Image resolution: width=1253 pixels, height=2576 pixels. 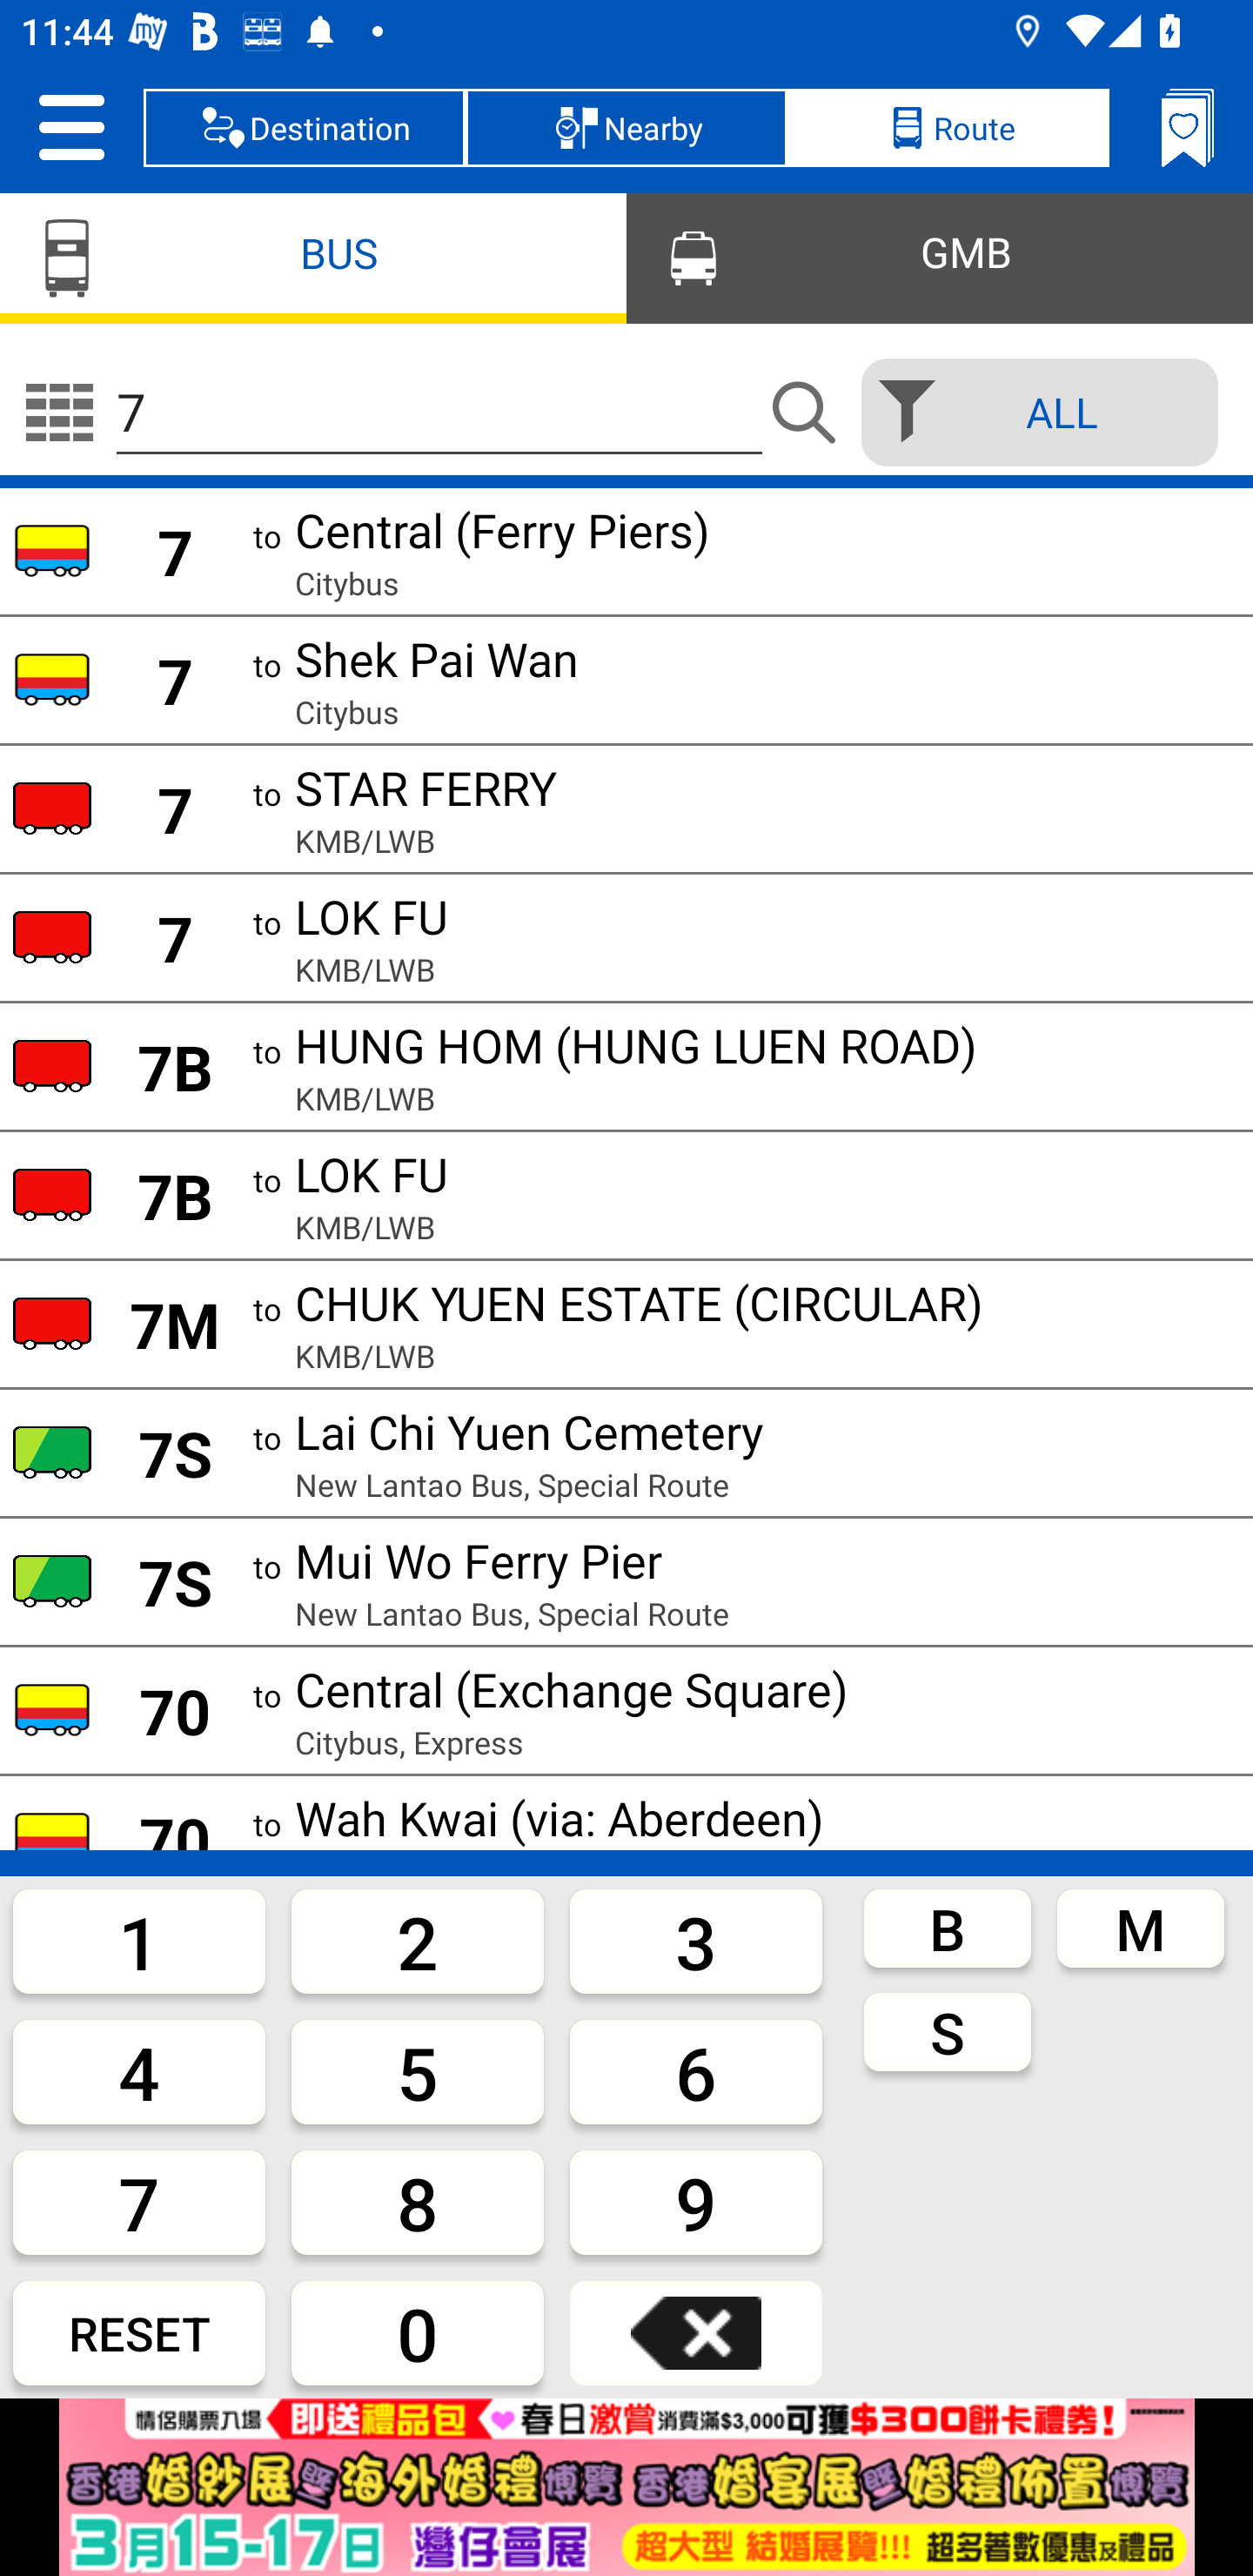 What do you see at coordinates (139, 2202) in the screenshot?
I see `7` at bounding box center [139, 2202].